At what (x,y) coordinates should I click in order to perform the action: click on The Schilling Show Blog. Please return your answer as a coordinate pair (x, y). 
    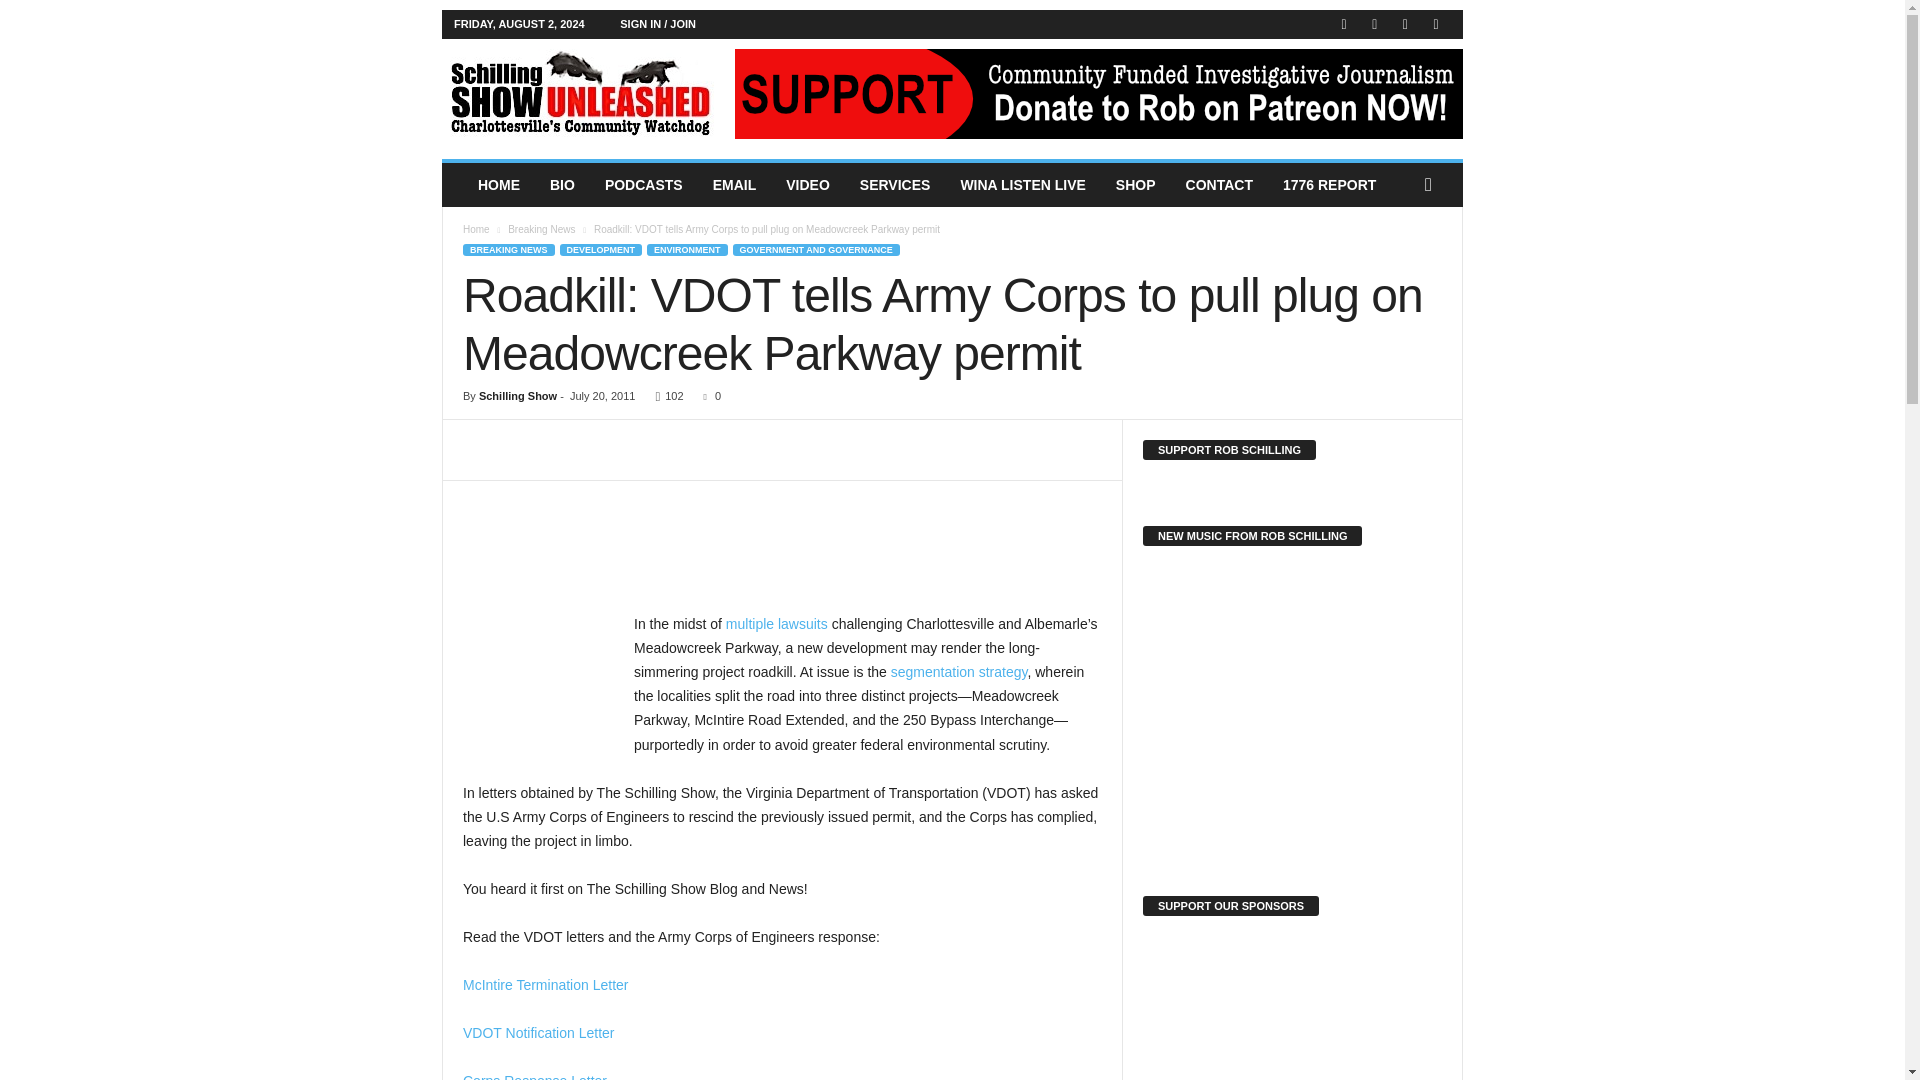
    Looking at the image, I should click on (578, 94).